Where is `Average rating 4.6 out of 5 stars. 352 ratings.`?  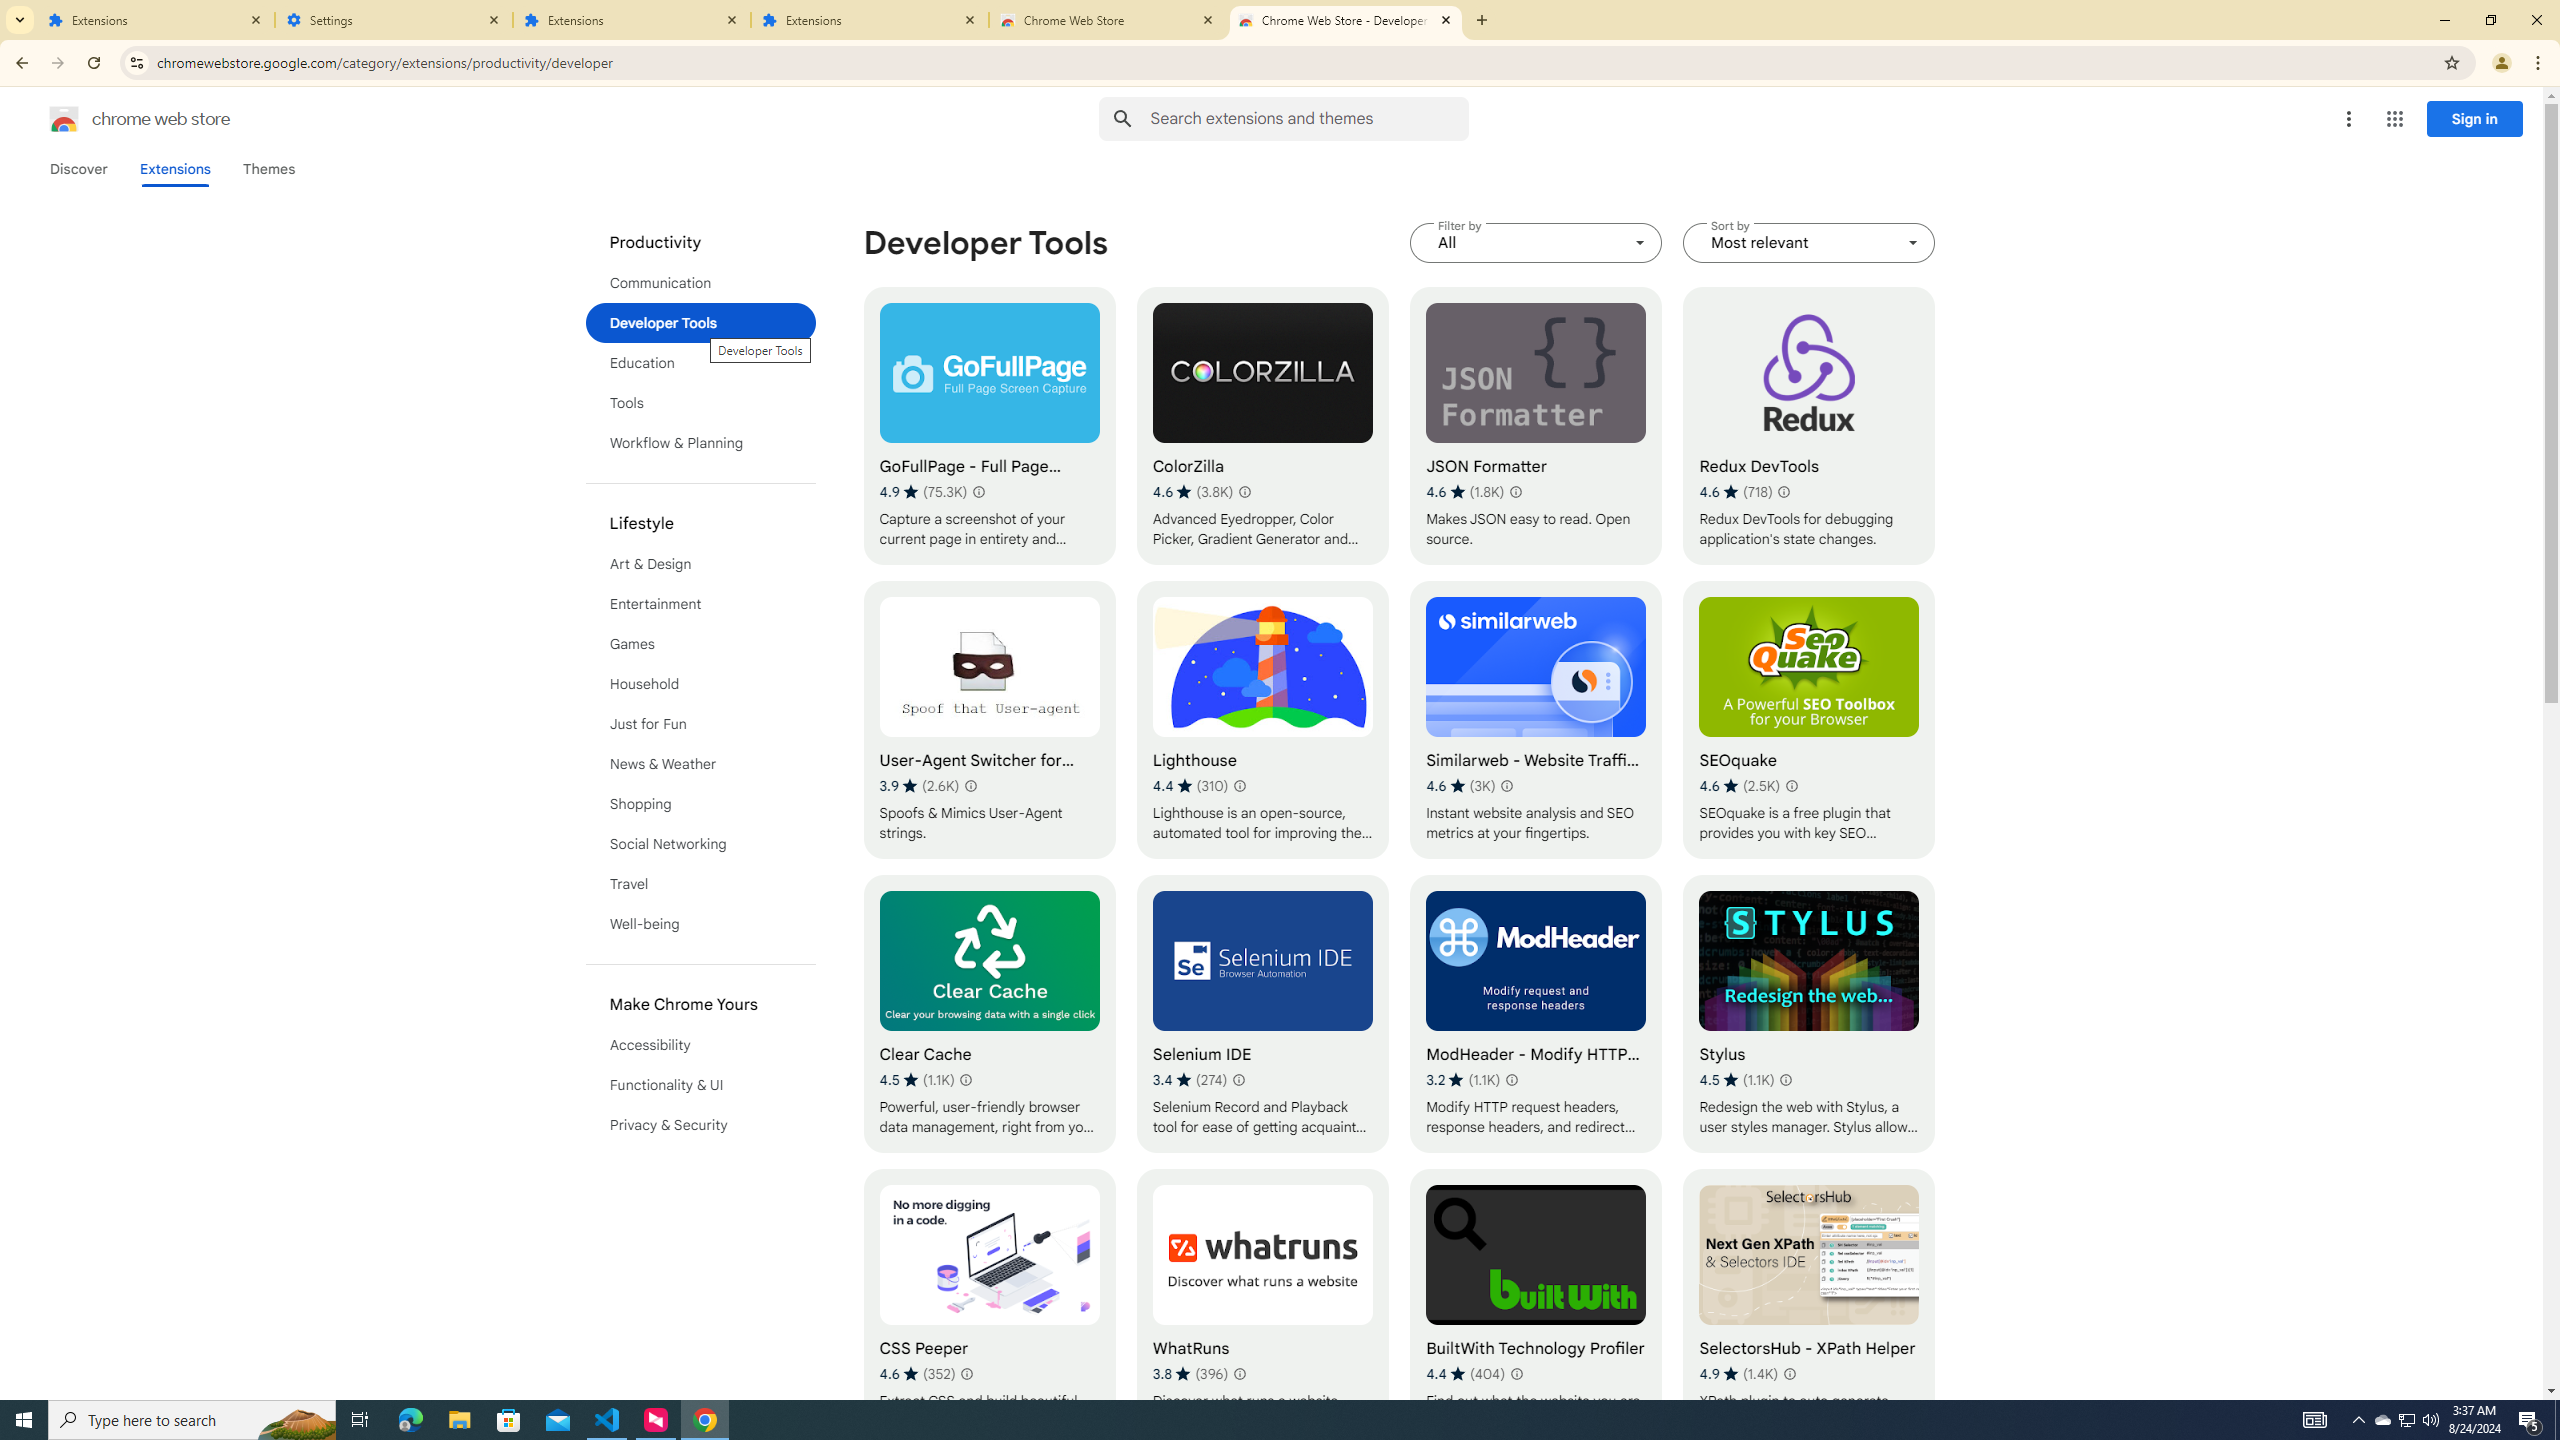
Average rating 4.6 out of 5 stars. 352 ratings. is located at coordinates (916, 1373).